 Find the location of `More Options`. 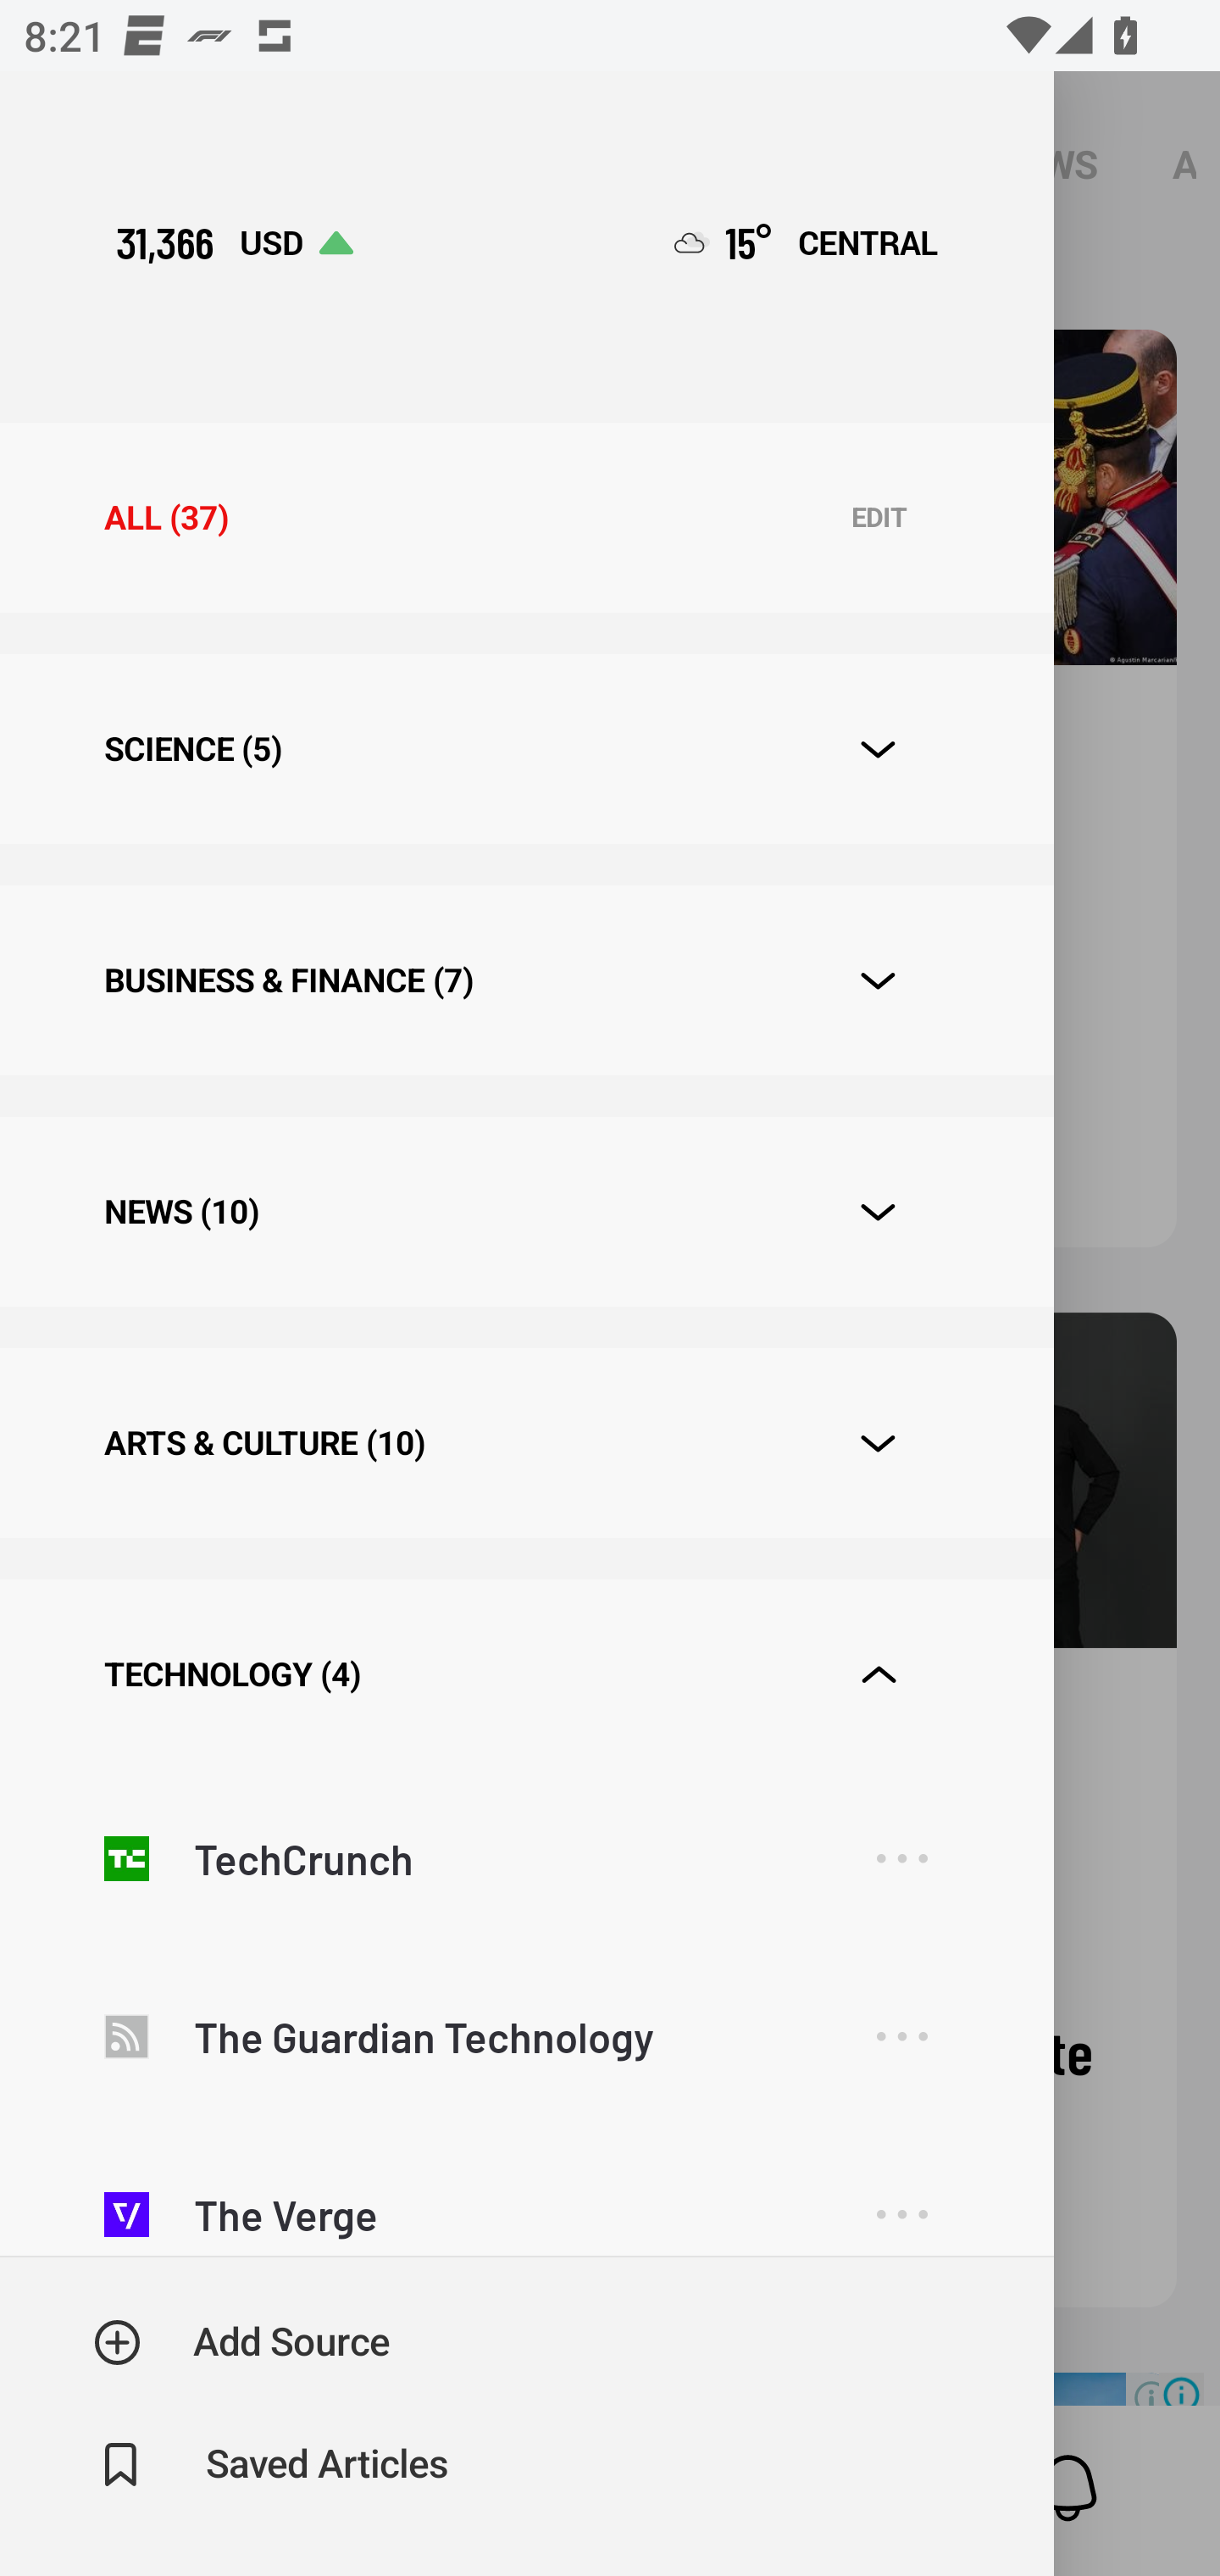

More Options is located at coordinates (901, 1857).